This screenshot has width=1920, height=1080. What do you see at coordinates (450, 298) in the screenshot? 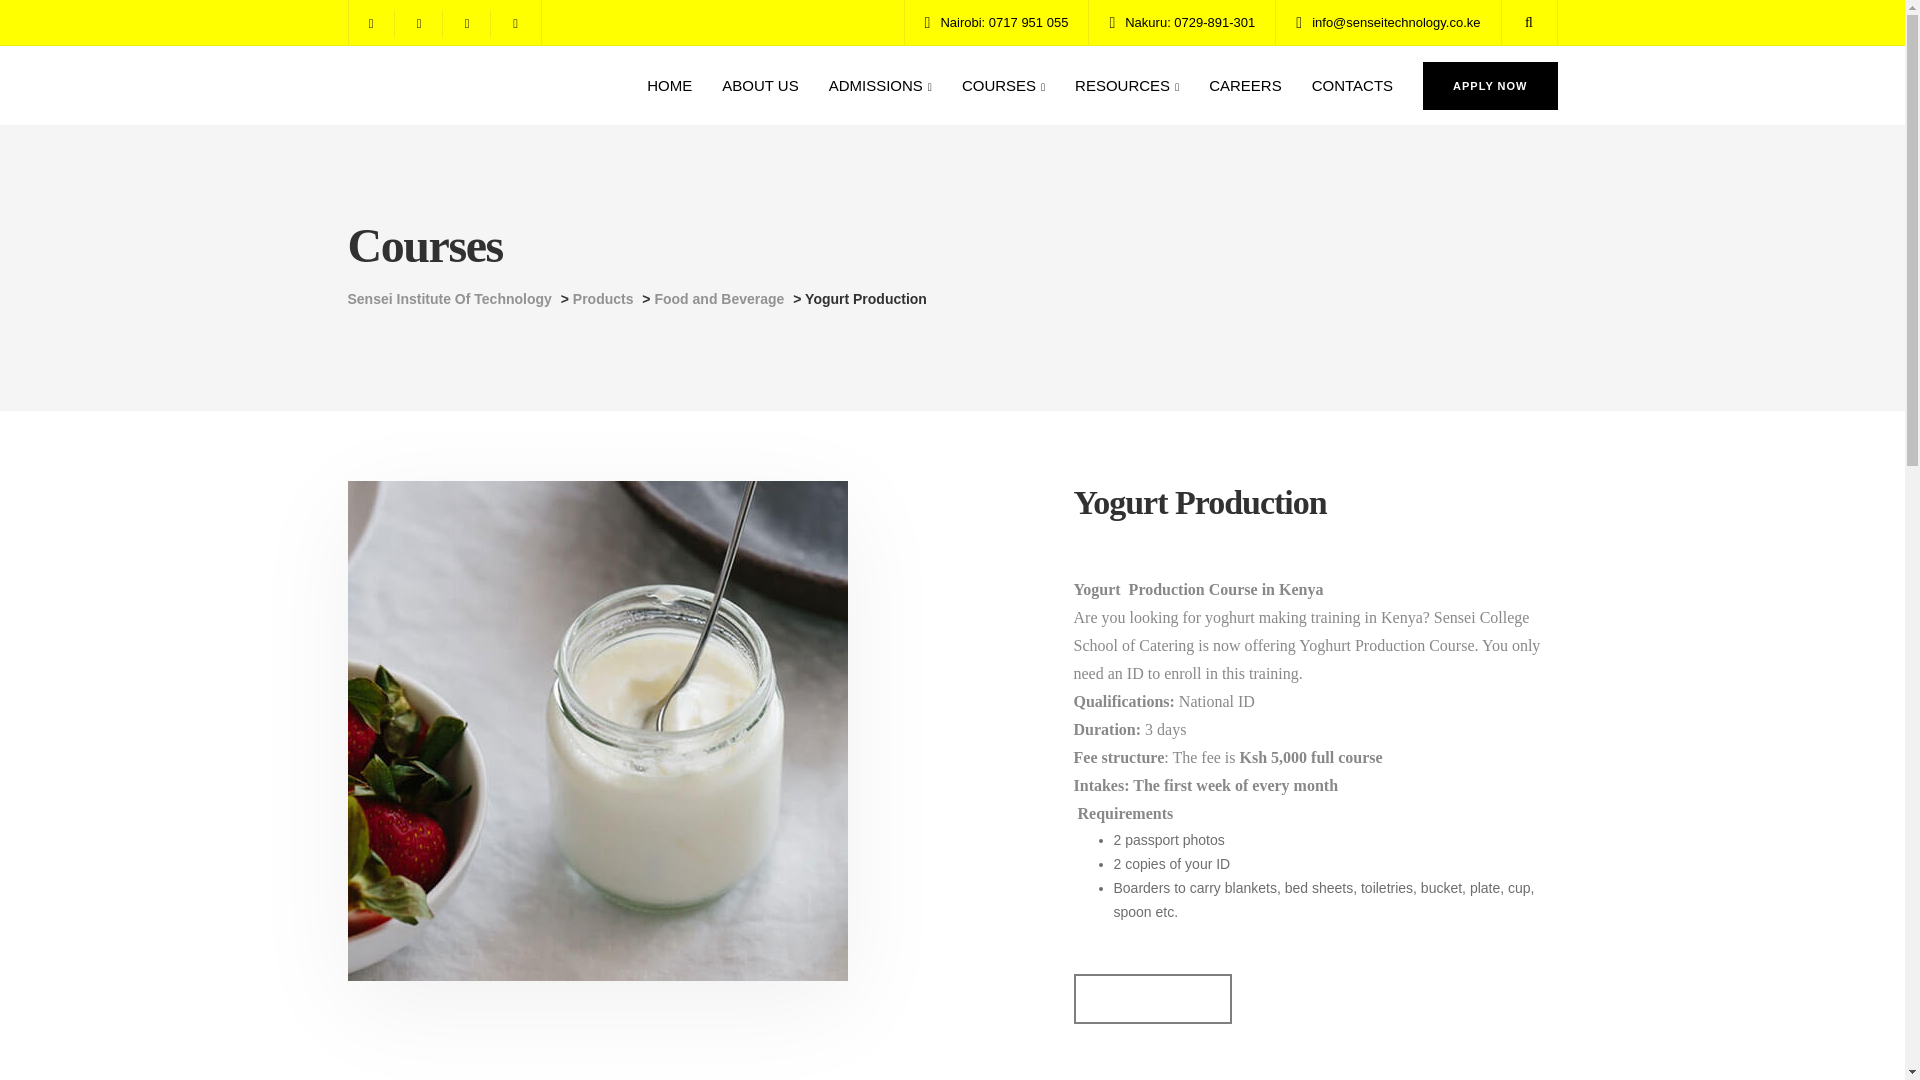
I see `Go to Sensei Institute Of Technology.` at bounding box center [450, 298].